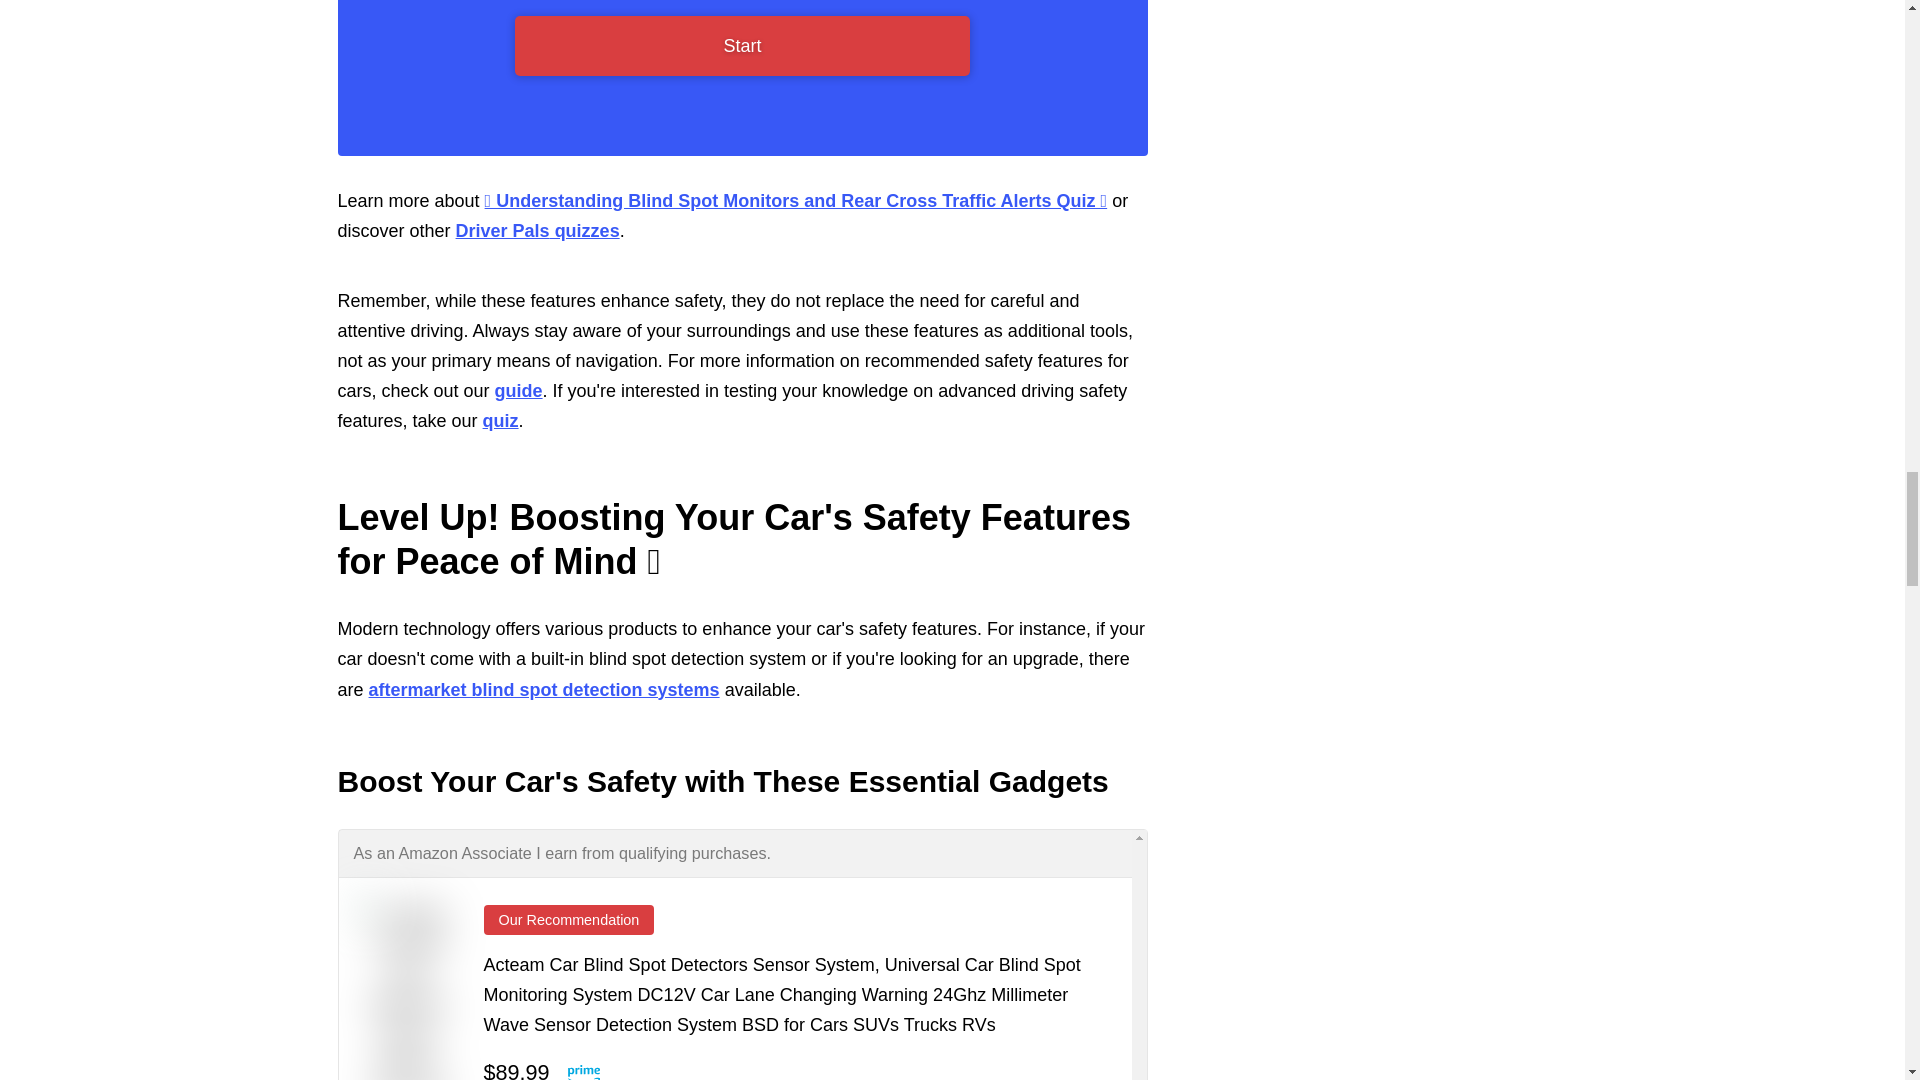 This screenshot has width=1920, height=1080. What do you see at coordinates (500, 420) in the screenshot?
I see `Advanced Driving Safety Features Quiz` at bounding box center [500, 420].